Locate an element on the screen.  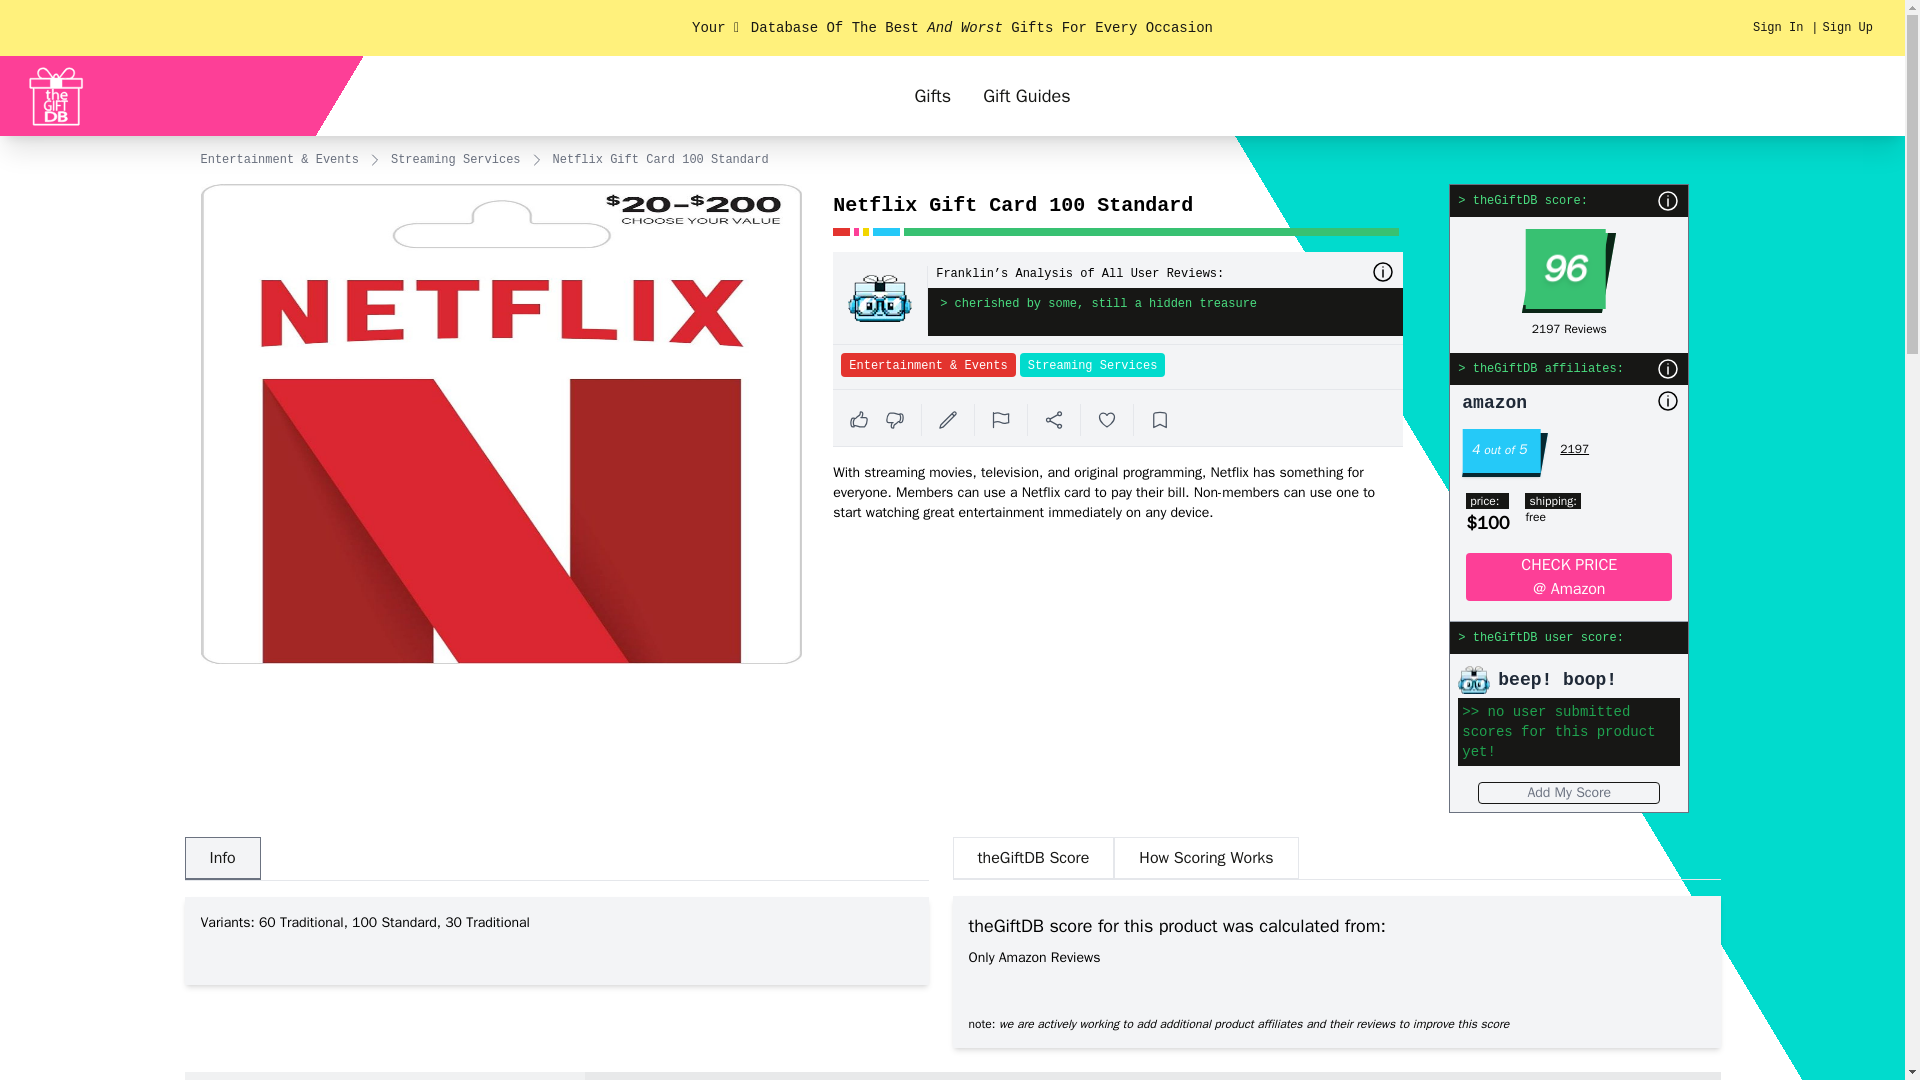
How Scoring Works is located at coordinates (1205, 858).